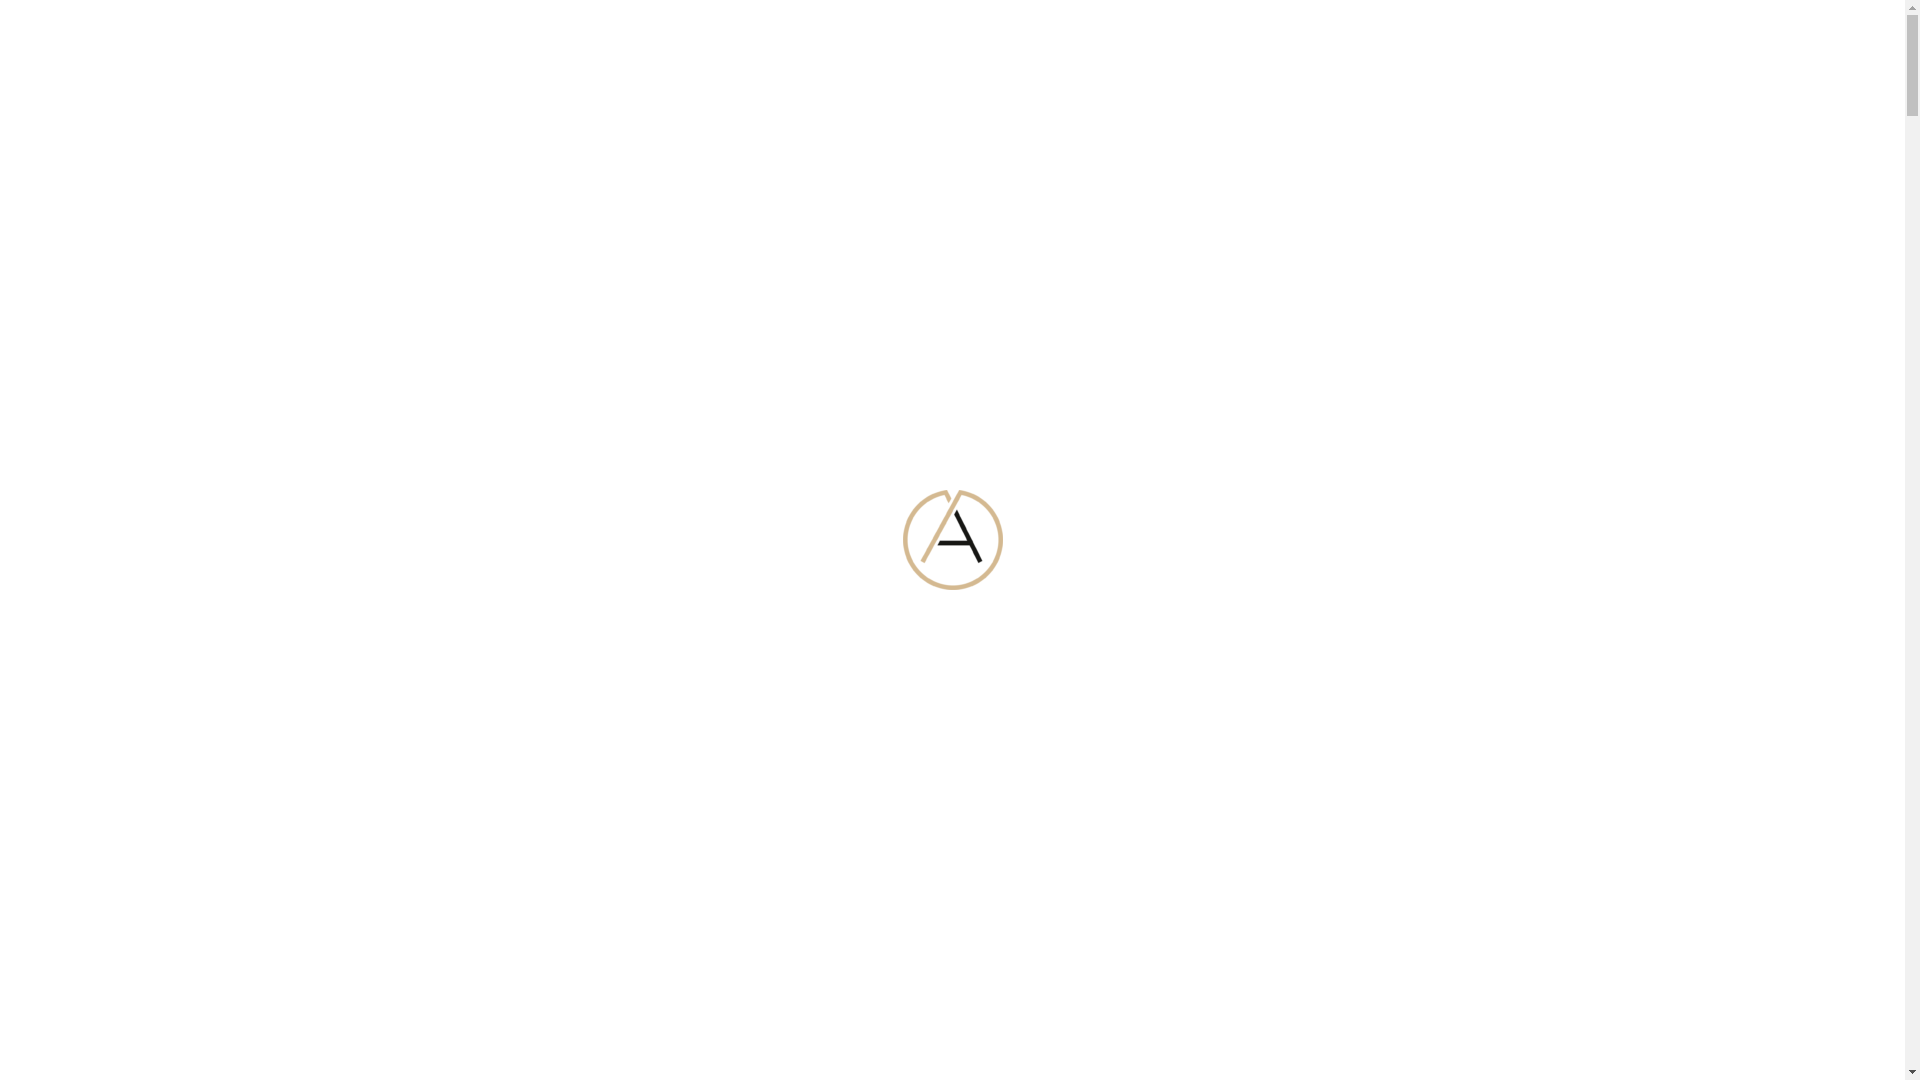 This screenshot has height=1080, width=1920. What do you see at coordinates (884, 690) in the screenshot?
I see `https://afbar.be/` at bounding box center [884, 690].